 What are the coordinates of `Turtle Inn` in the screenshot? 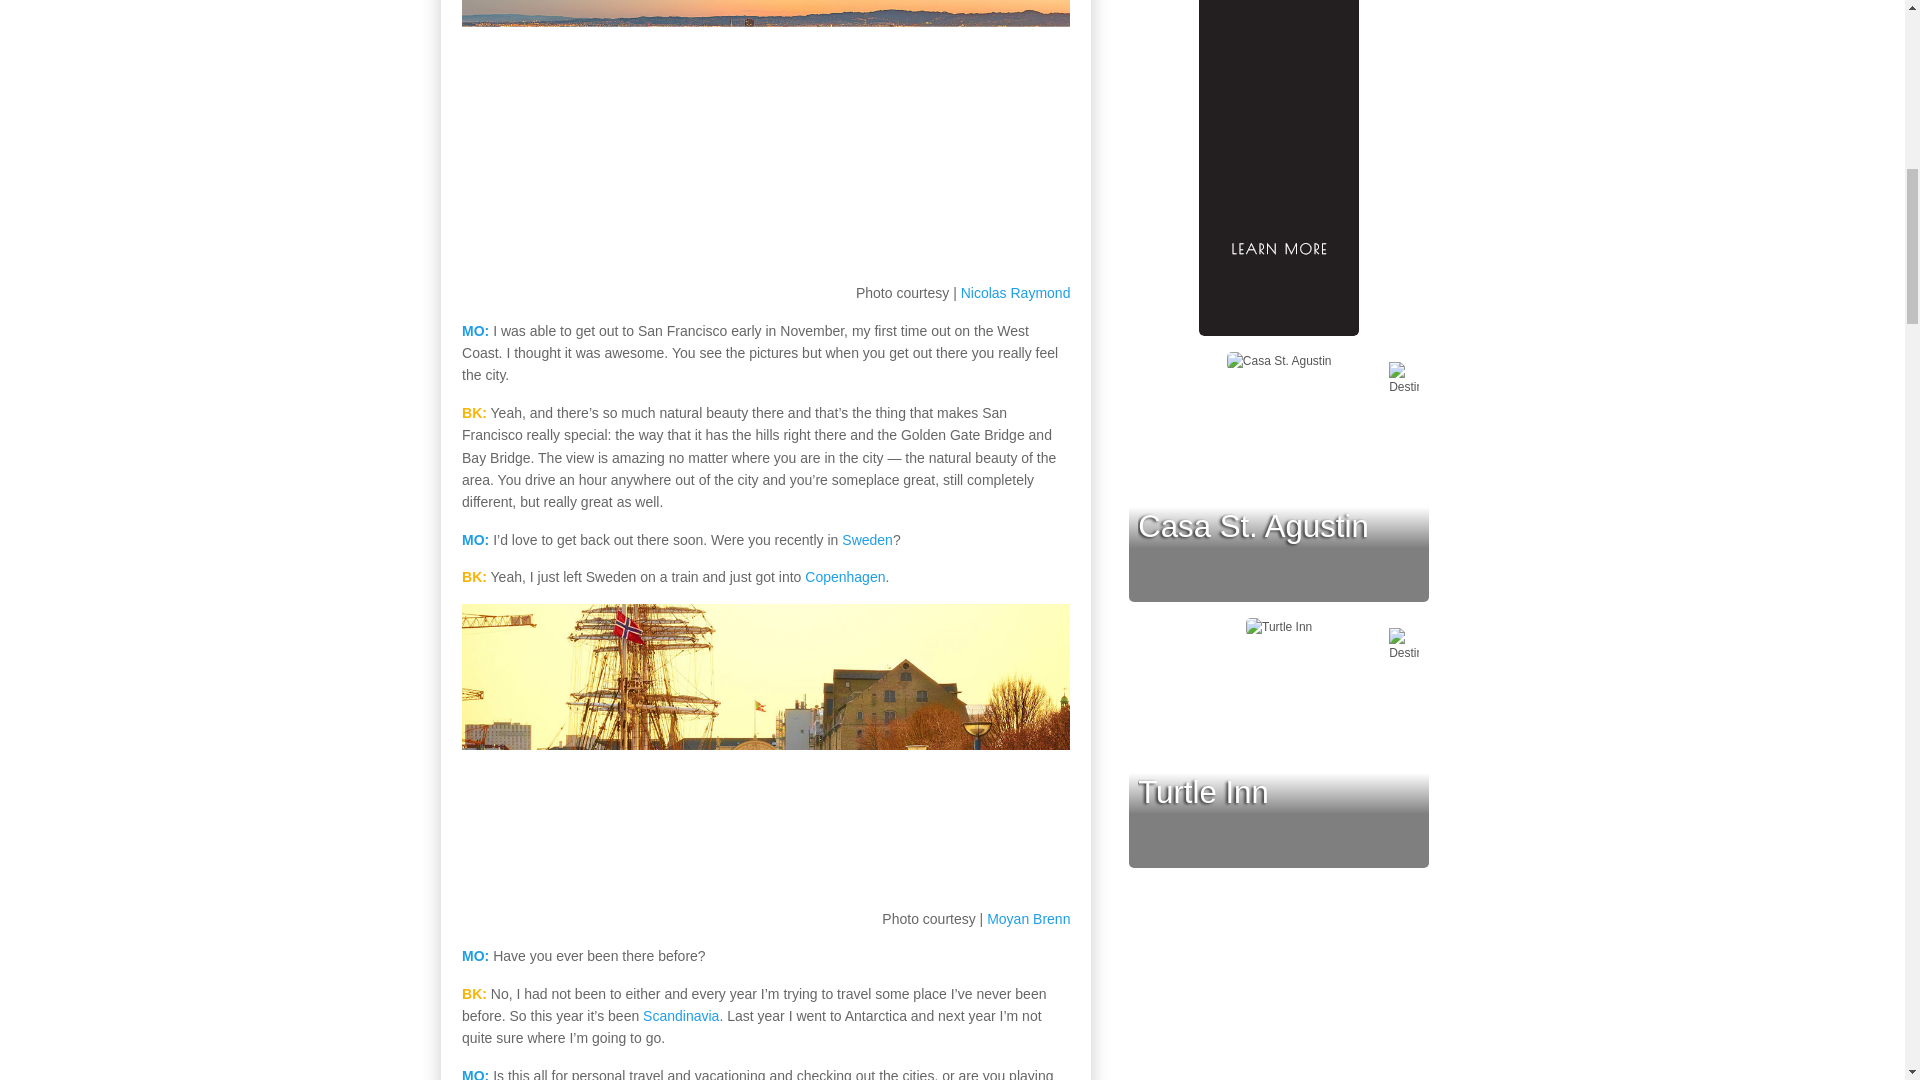 It's located at (1204, 792).